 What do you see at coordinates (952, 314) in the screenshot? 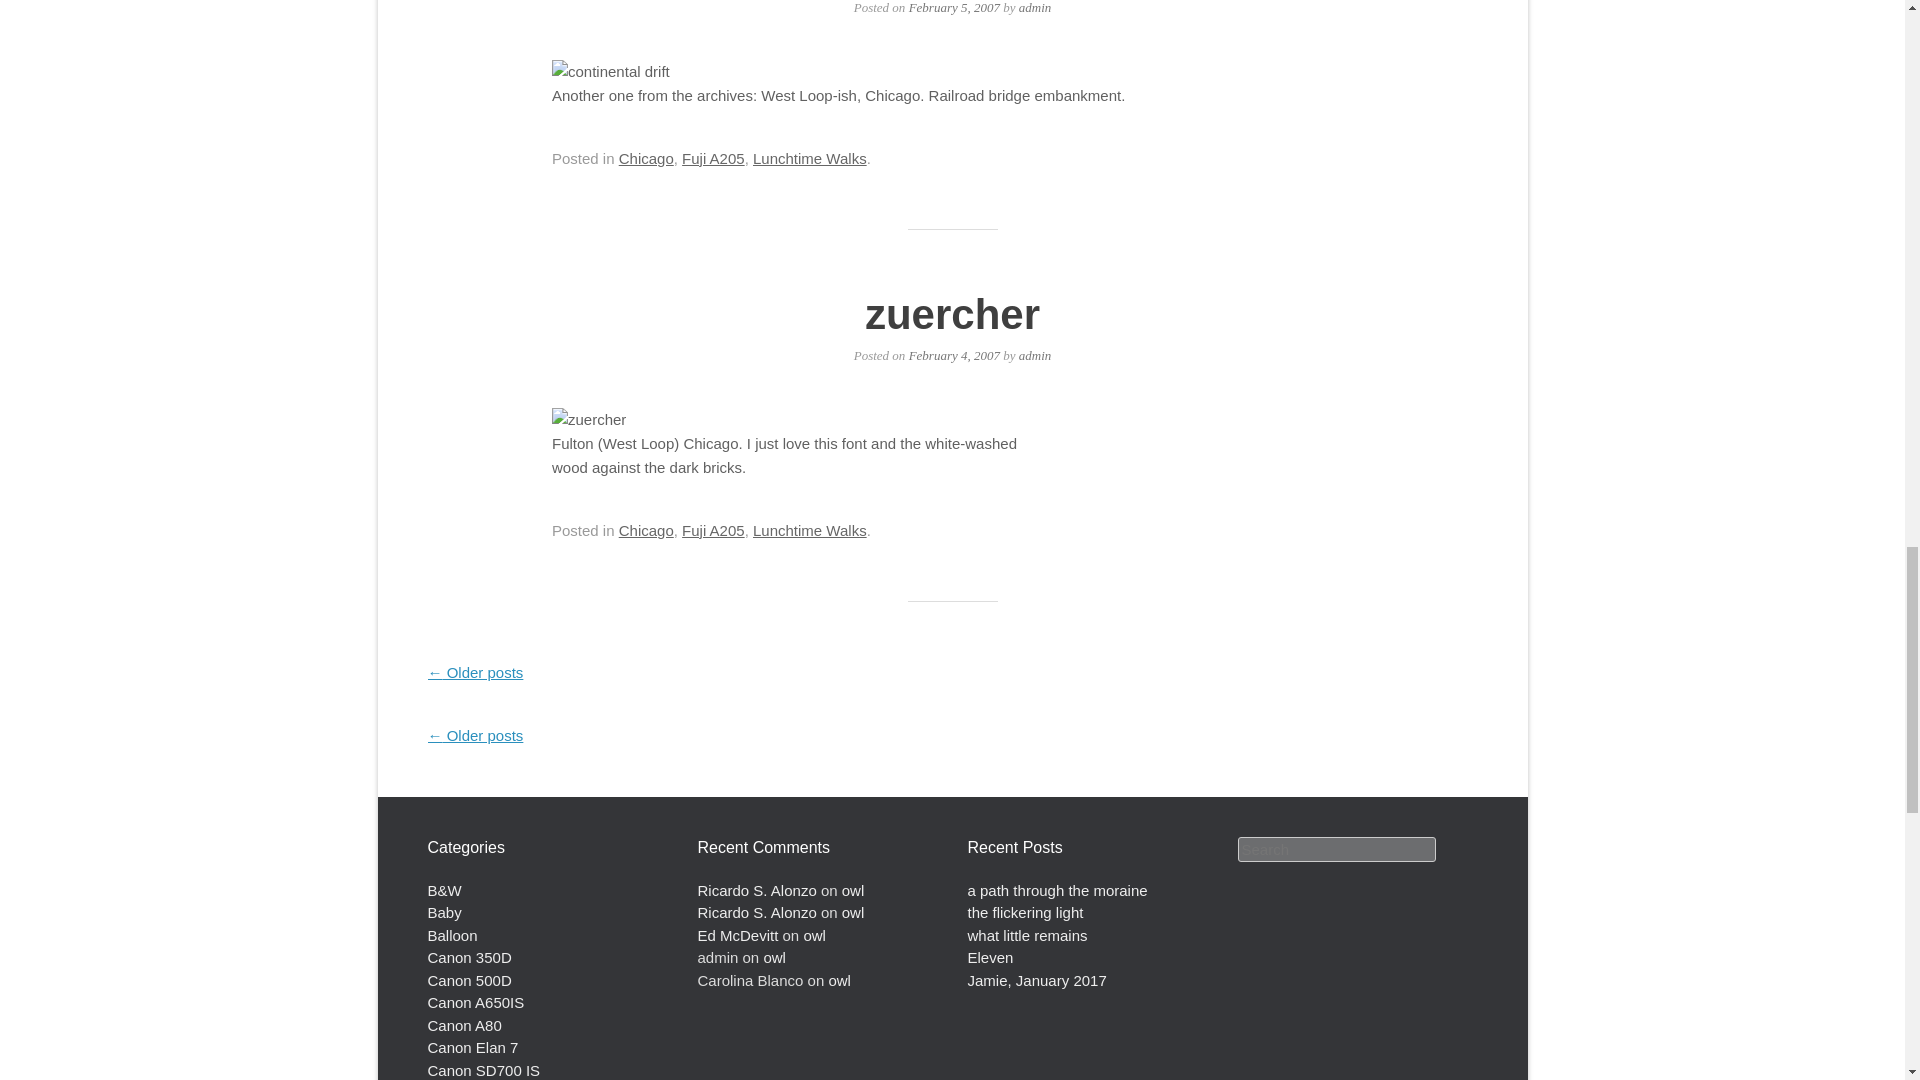
I see `zuercher` at bounding box center [952, 314].